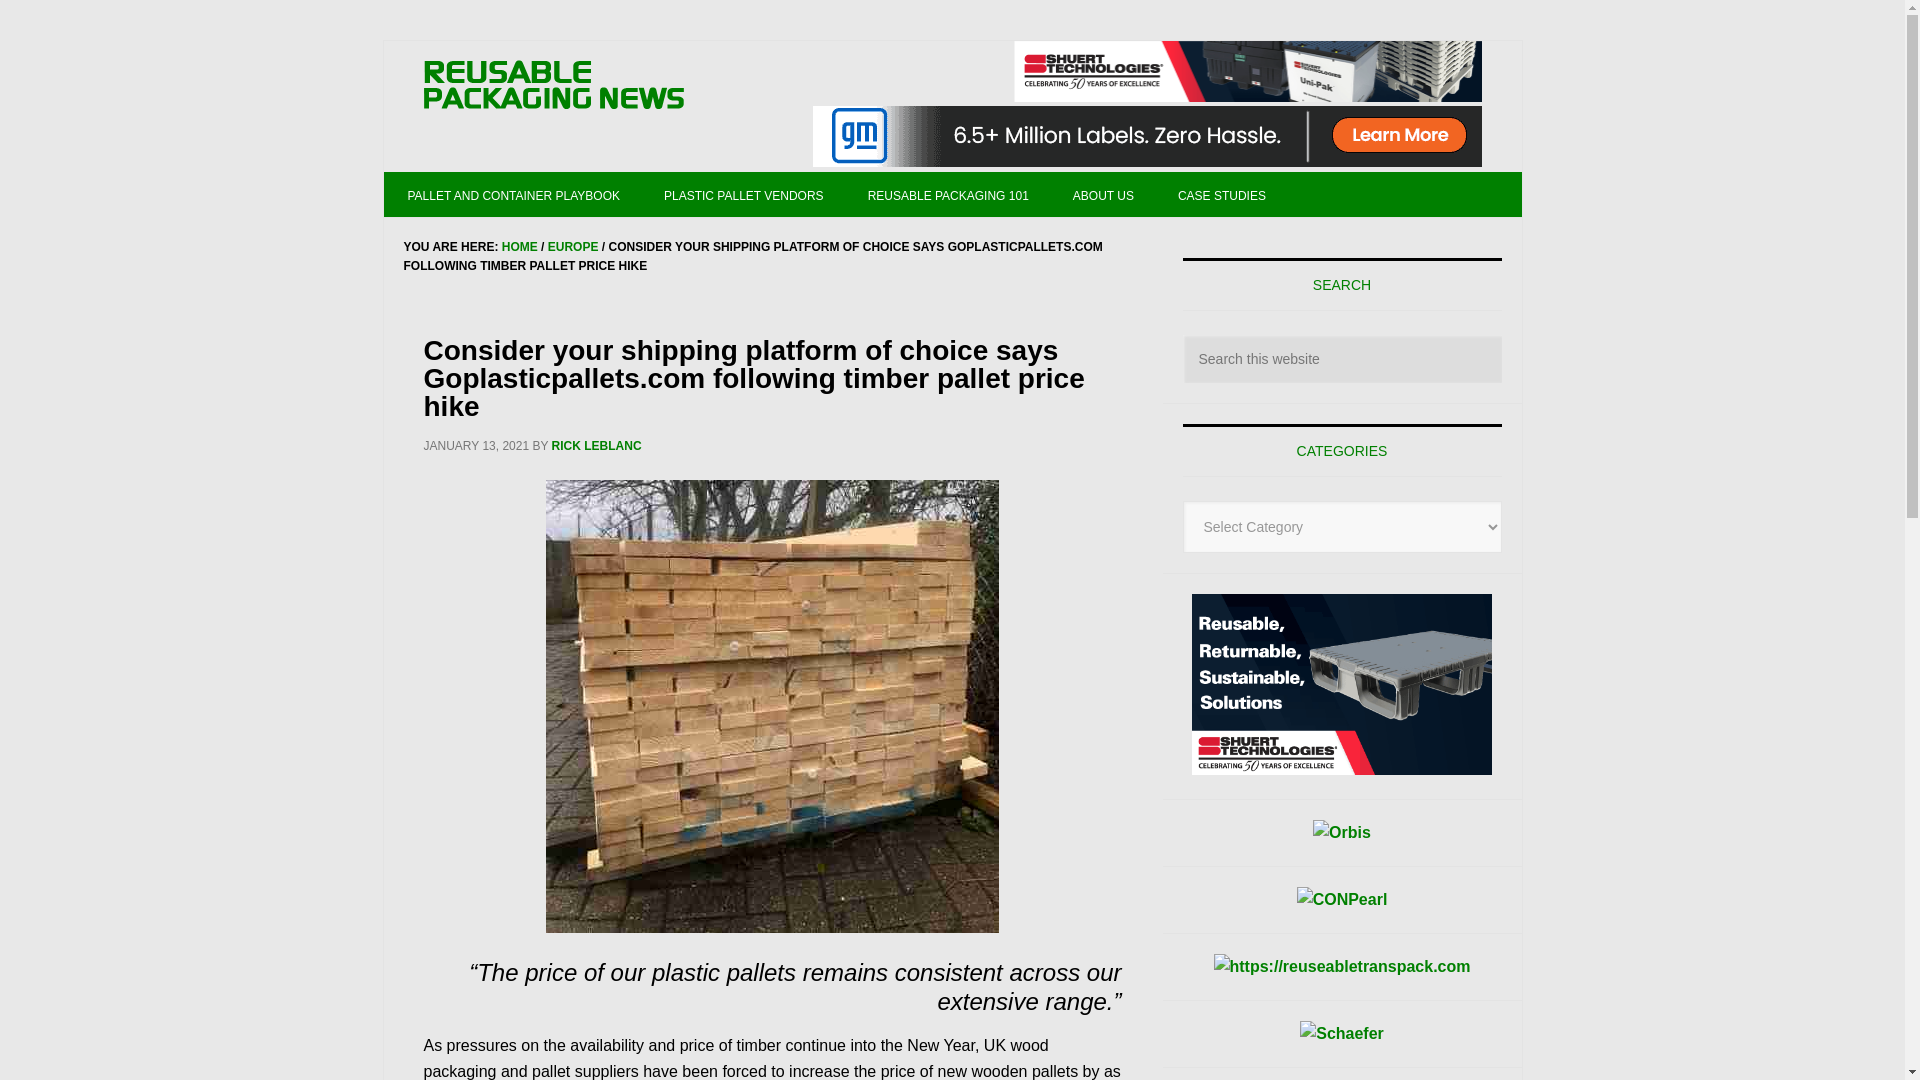  Describe the element at coordinates (1342, 1033) in the screenshot. I see `Schaefer` at that location.